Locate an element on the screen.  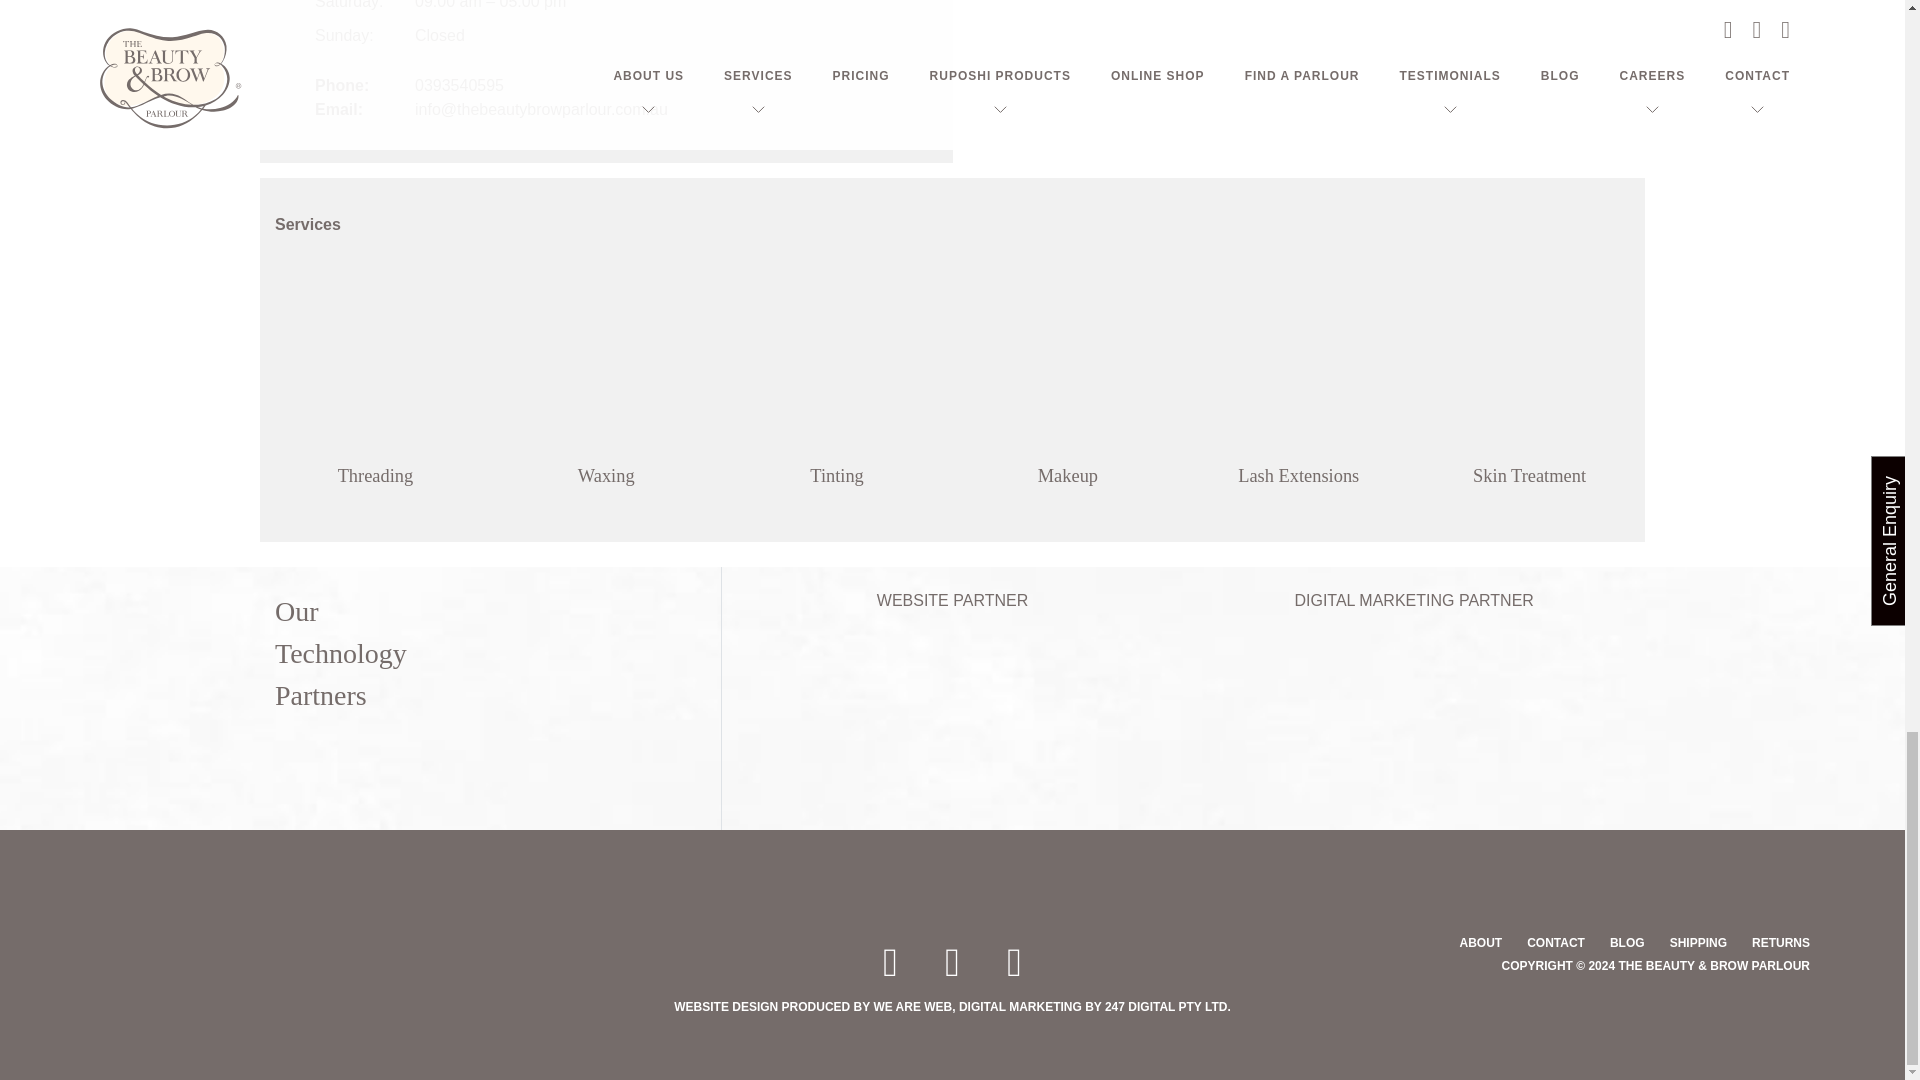
threading is located at coordinates (374, 358).